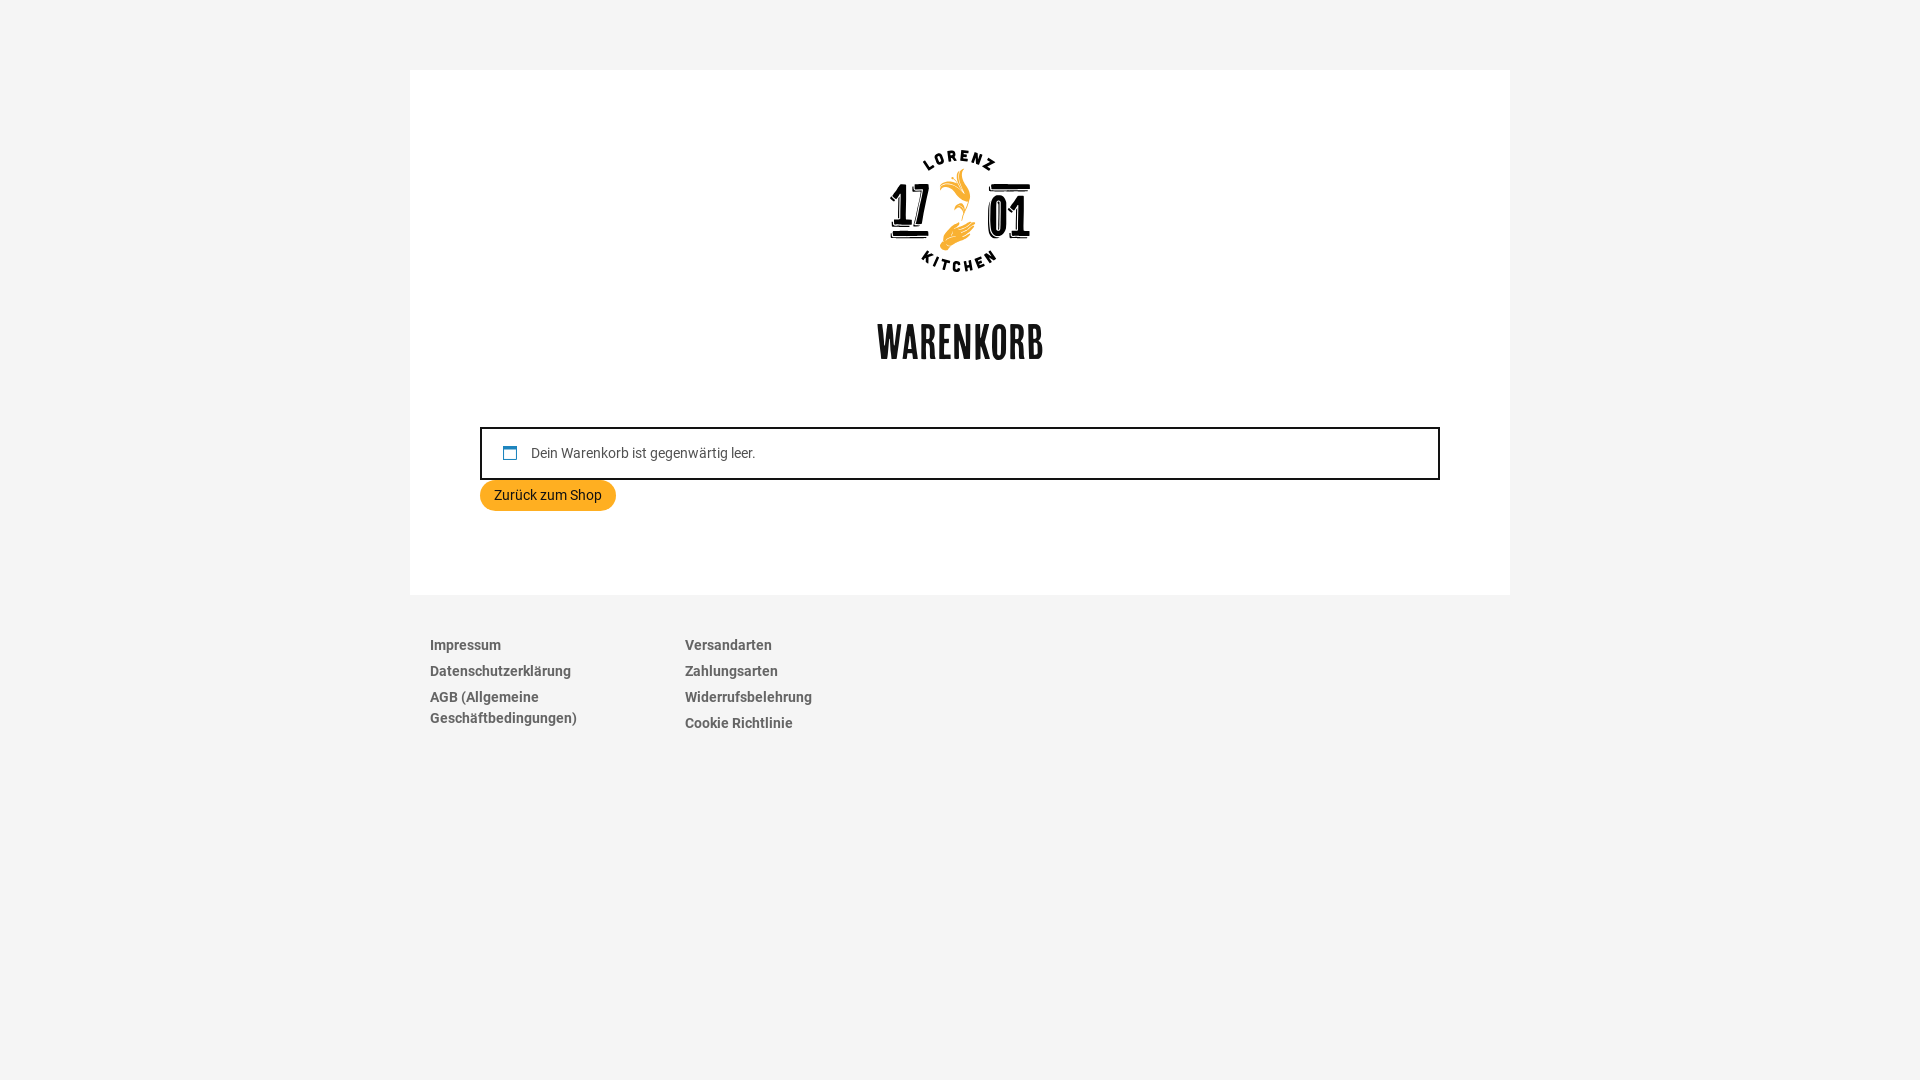 This screenshot has width=1920, height=1080. What do you see at coordinates (802, 672) in the screenshot?
I see `Zahlungsarten` at bounding box center [802, 672].